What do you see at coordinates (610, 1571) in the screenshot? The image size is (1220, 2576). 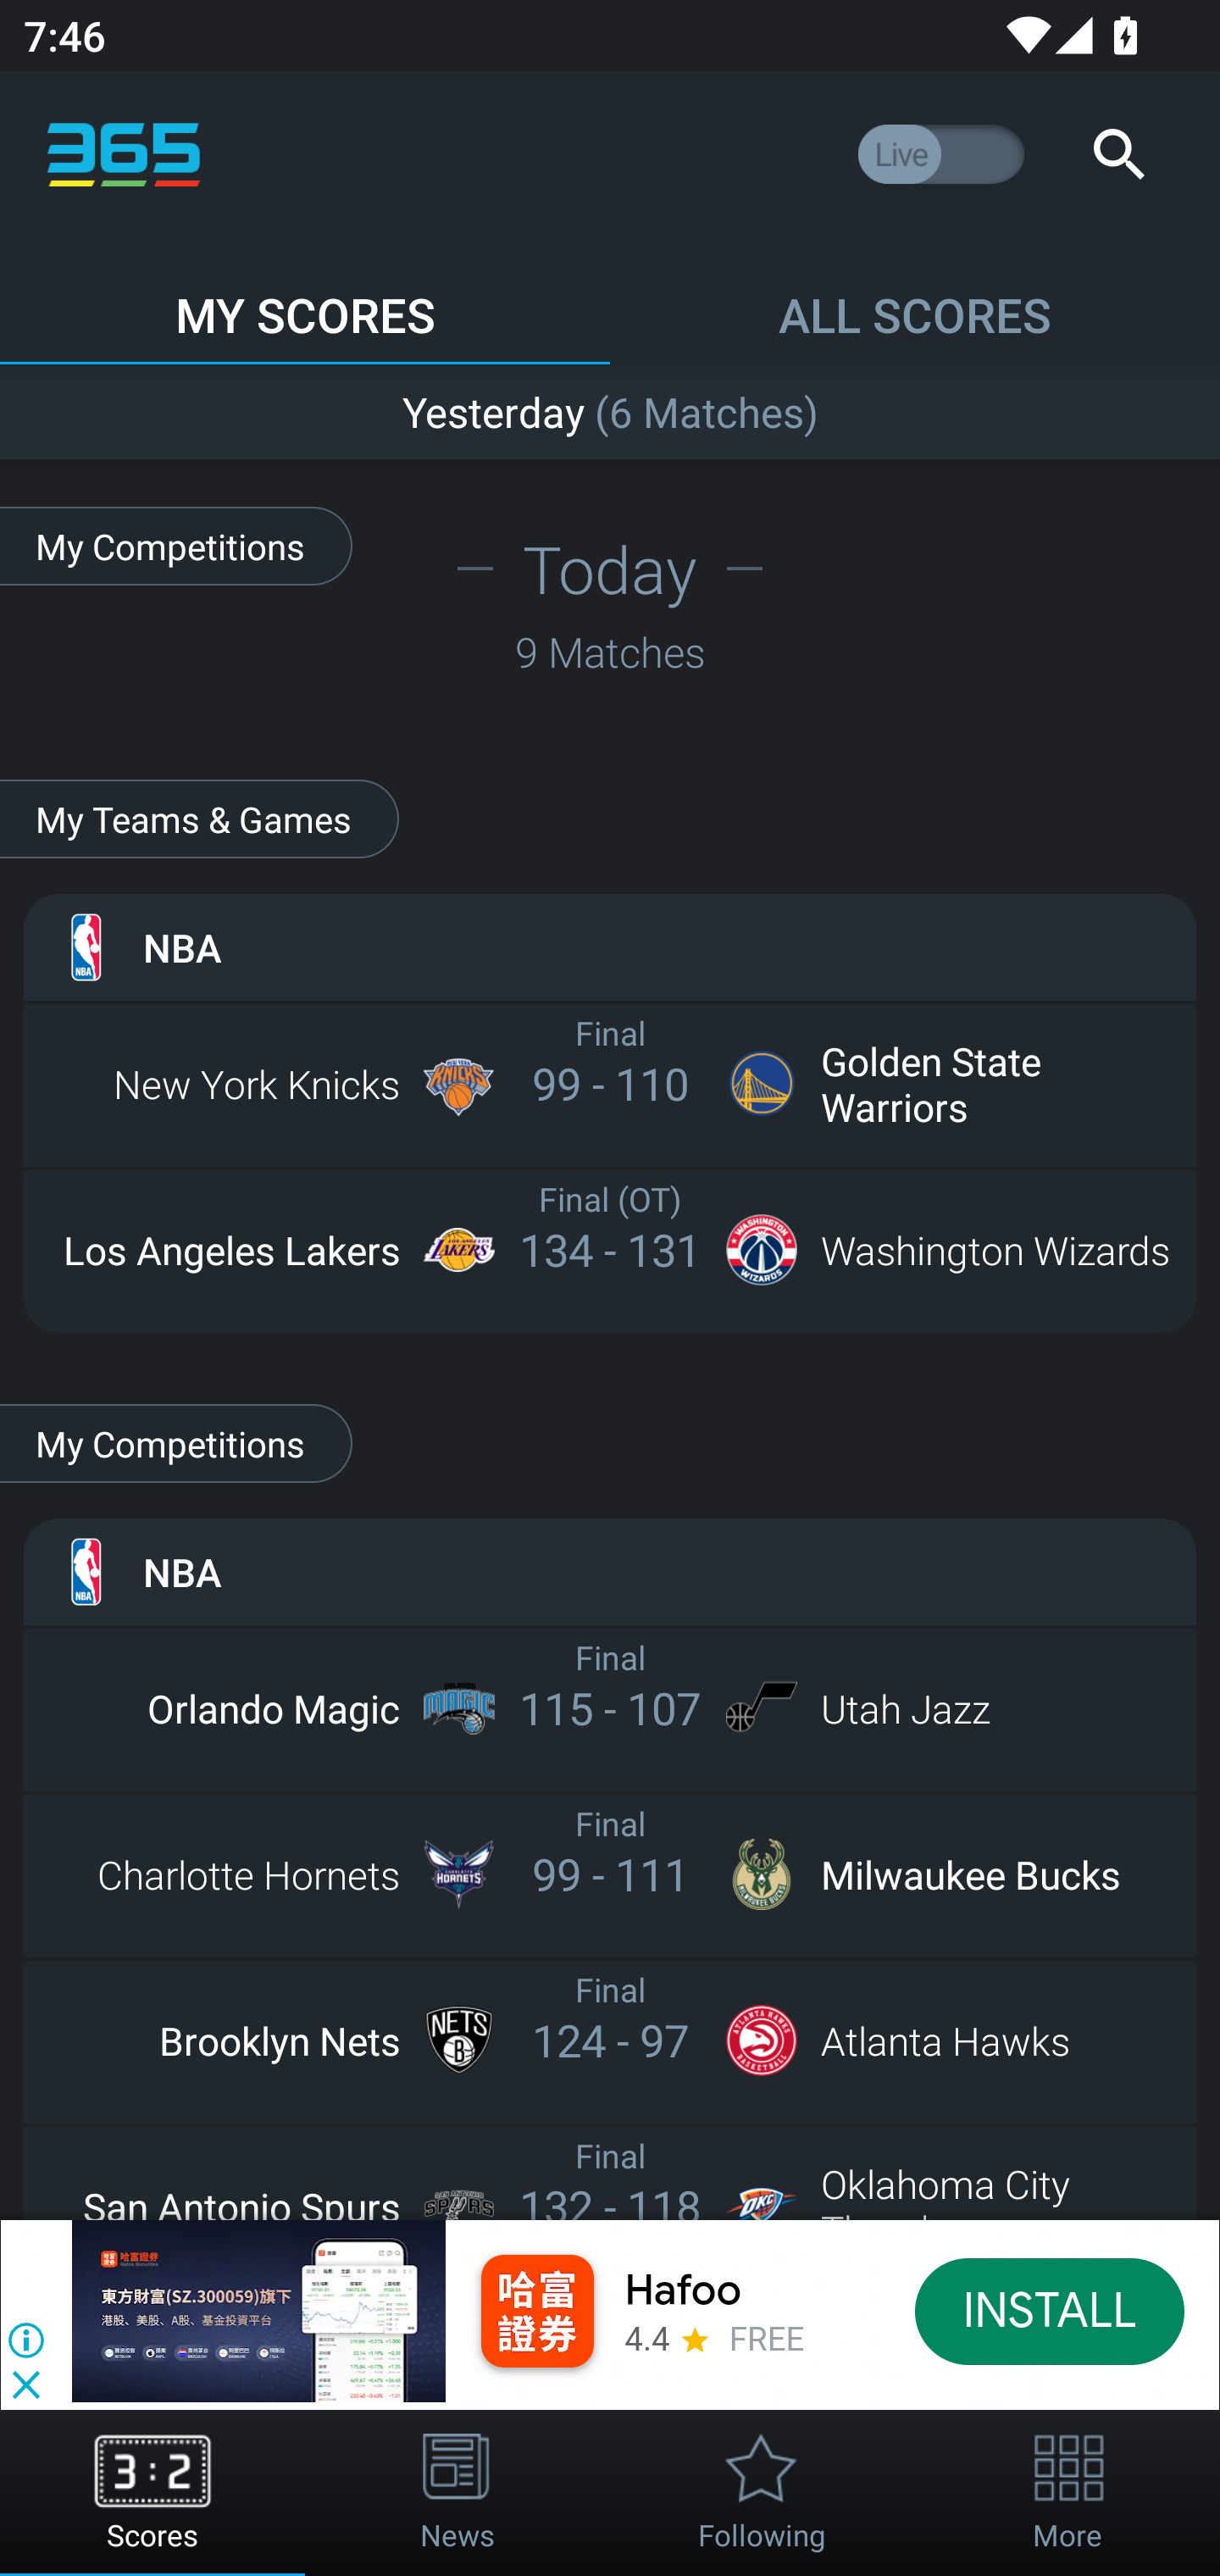 I see `NBA` at bounding box center [610, 1571].